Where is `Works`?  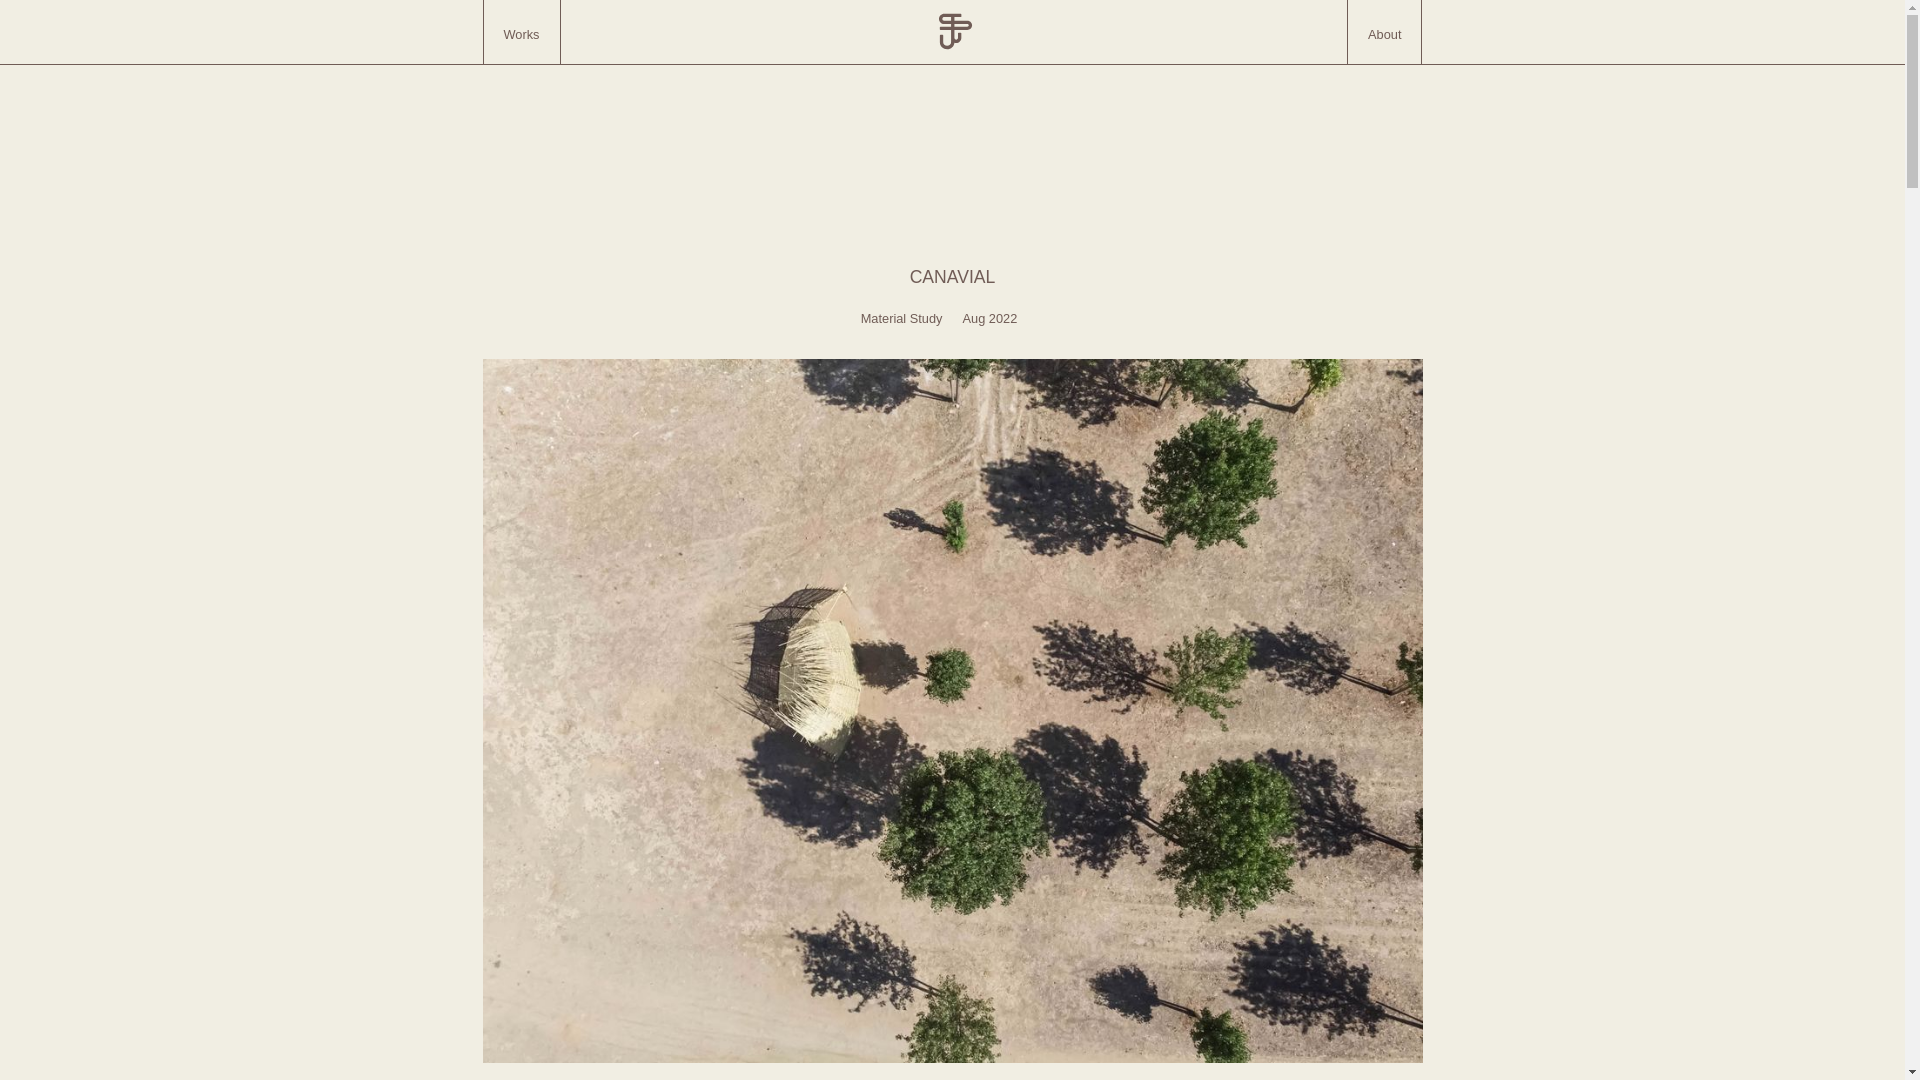
Works is located at coordinates (520, 32).